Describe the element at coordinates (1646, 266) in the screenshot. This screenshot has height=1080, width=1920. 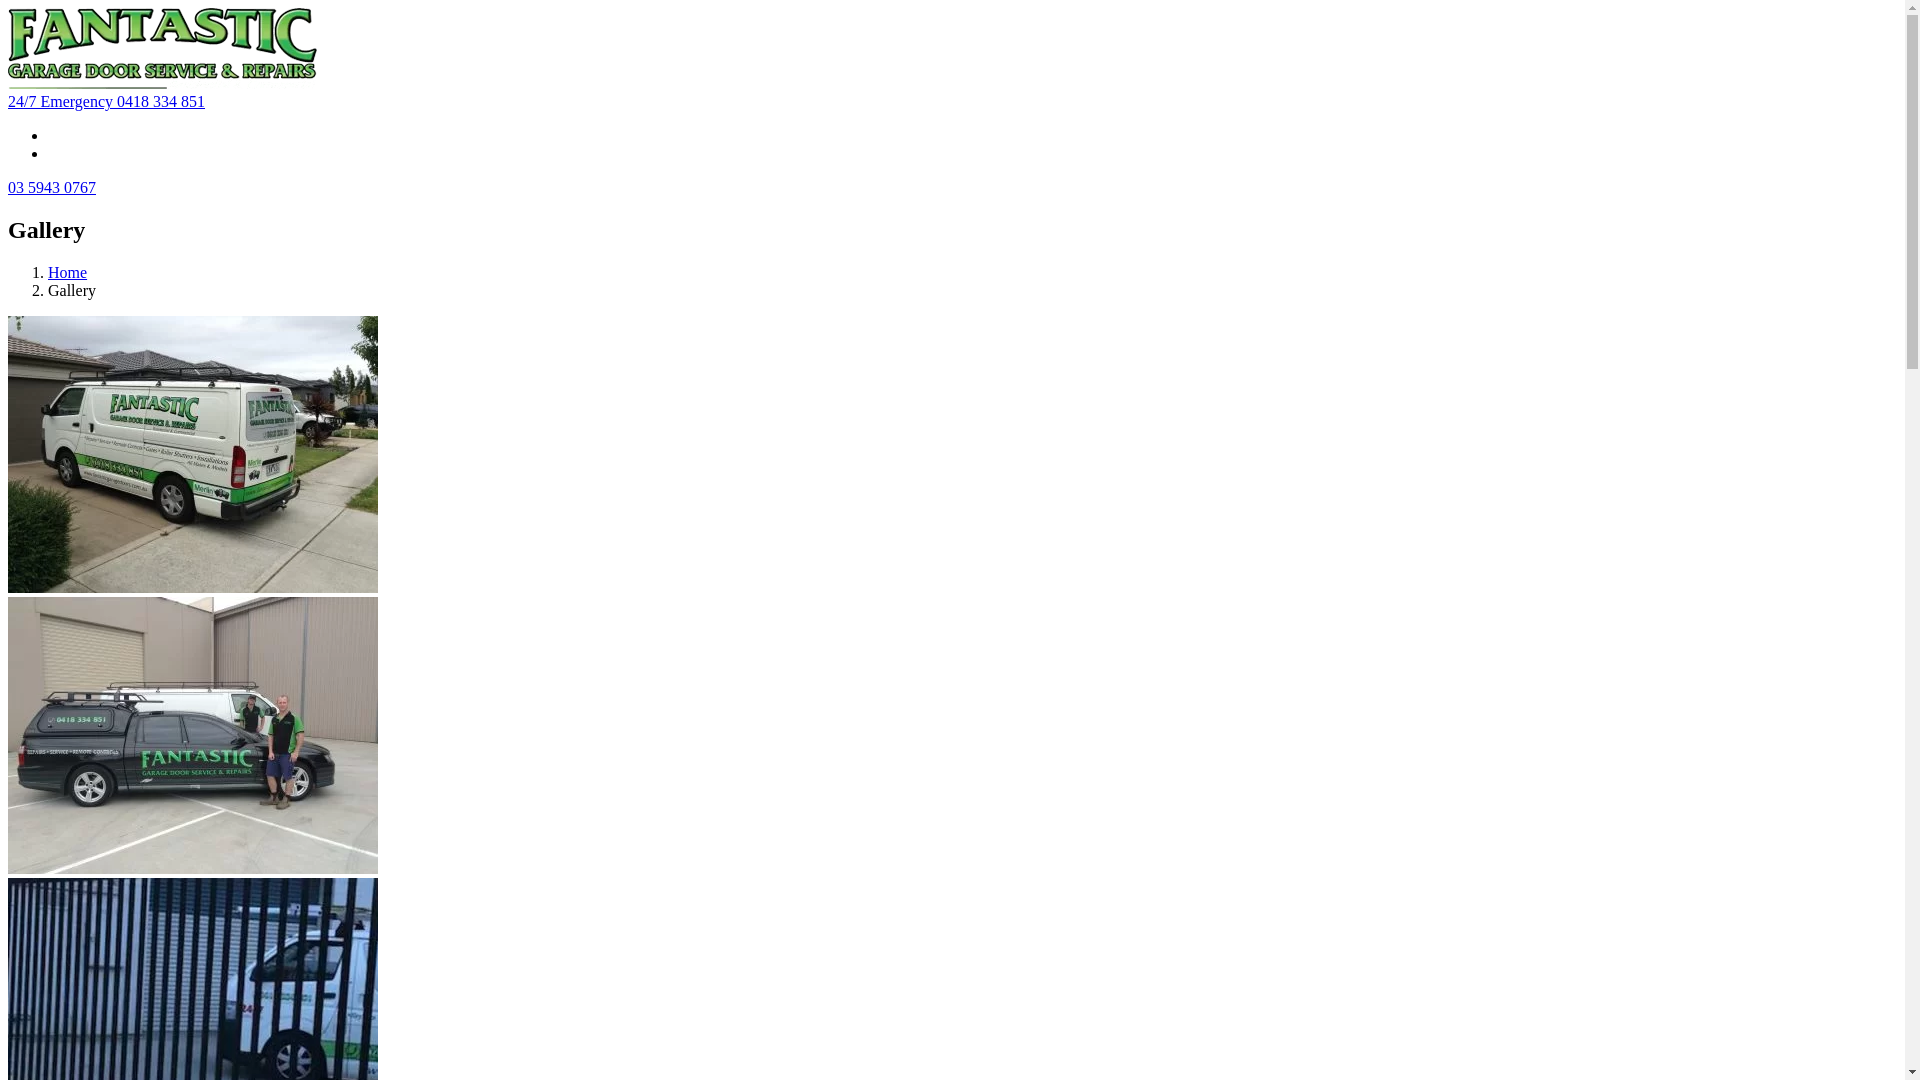
I see `CLIENT` at that location.